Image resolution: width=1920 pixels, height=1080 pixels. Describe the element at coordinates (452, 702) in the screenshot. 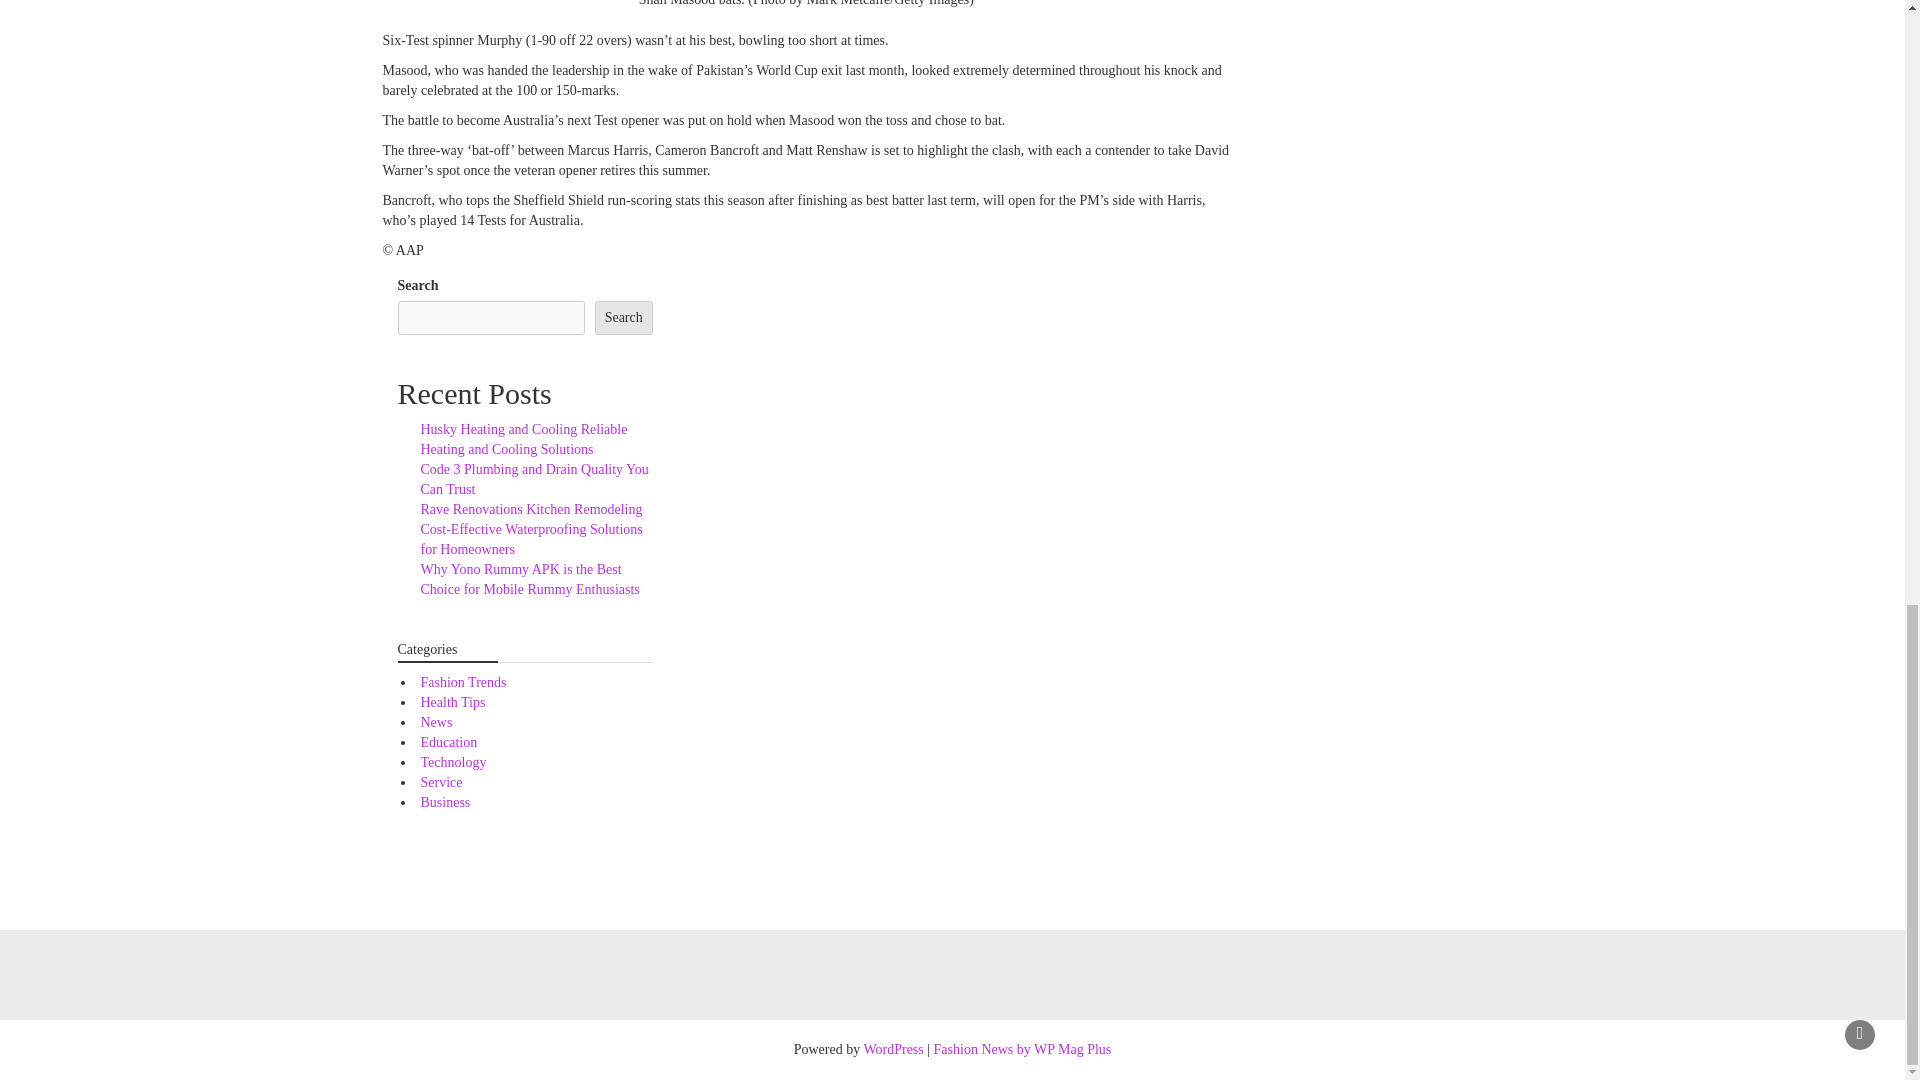

I see `Health Tips` at that location.